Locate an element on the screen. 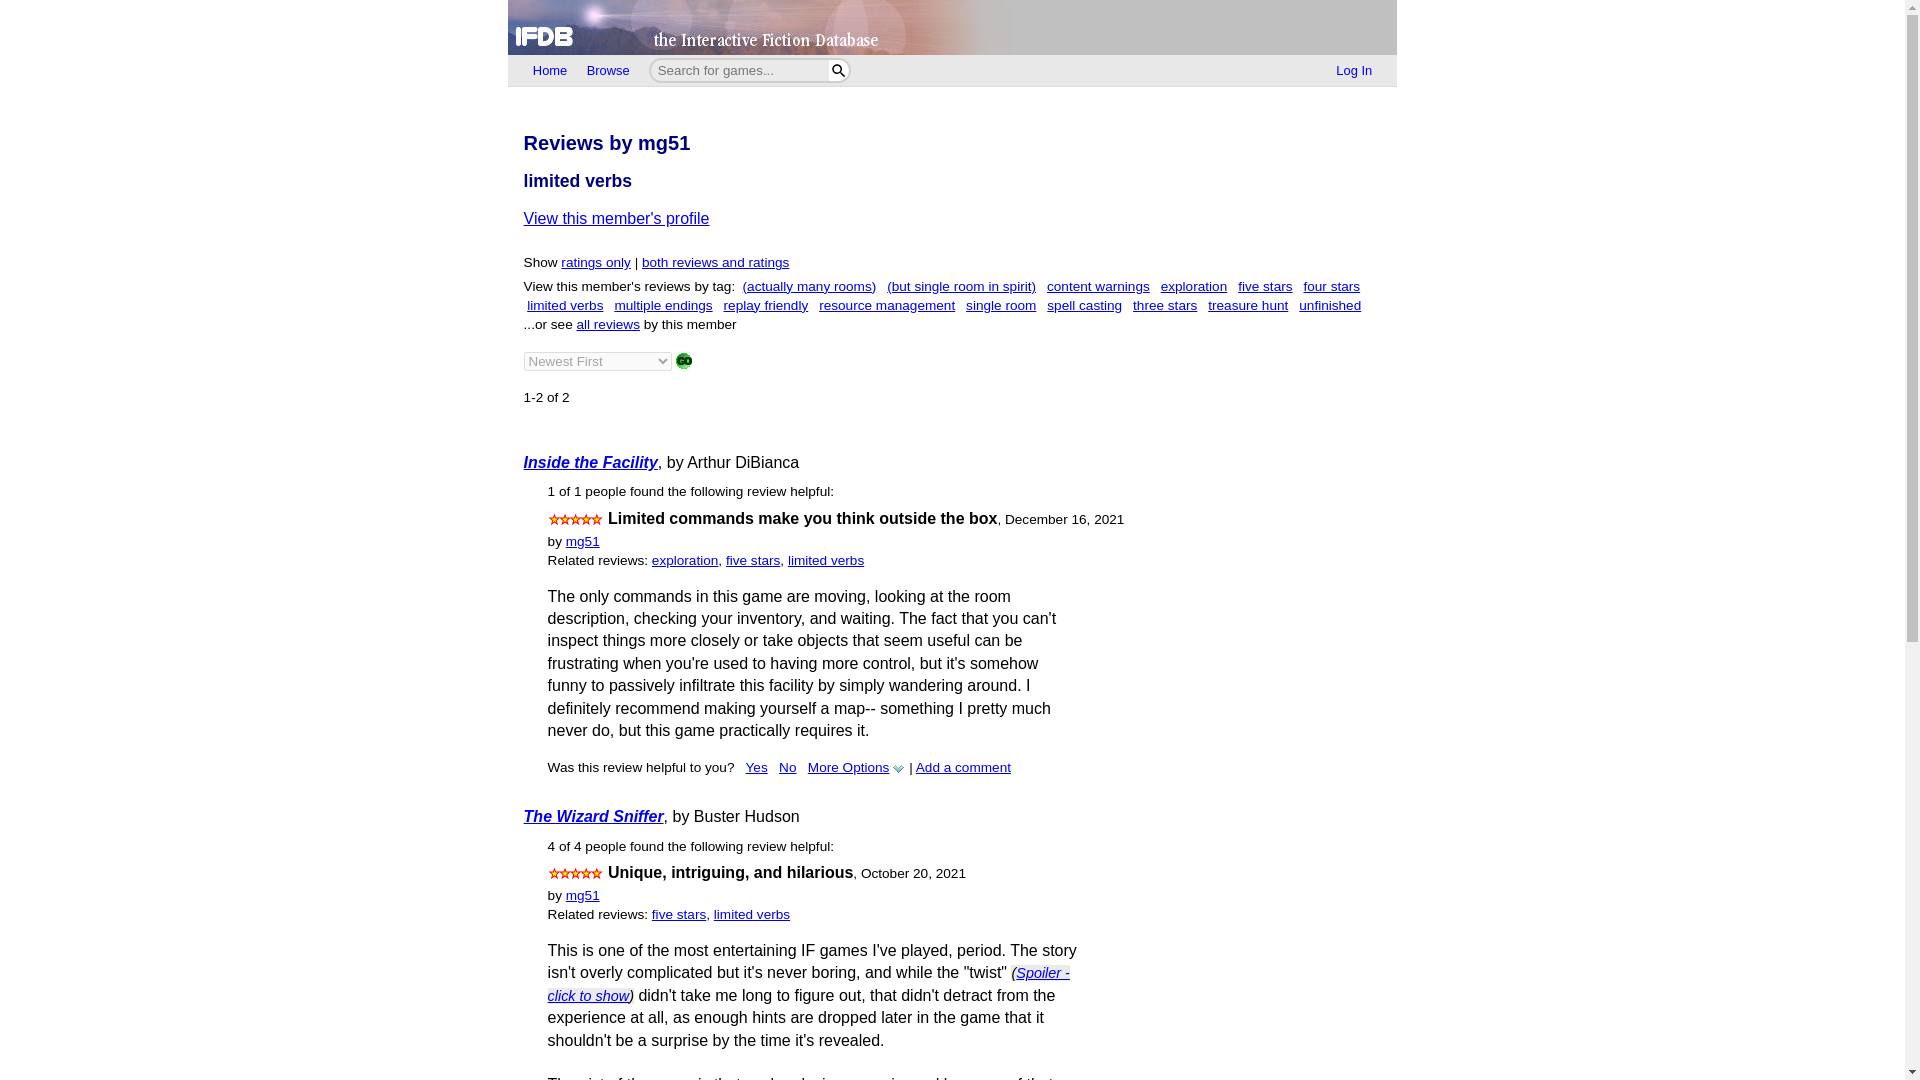  limited verbs is located at coordinates (826, 560).